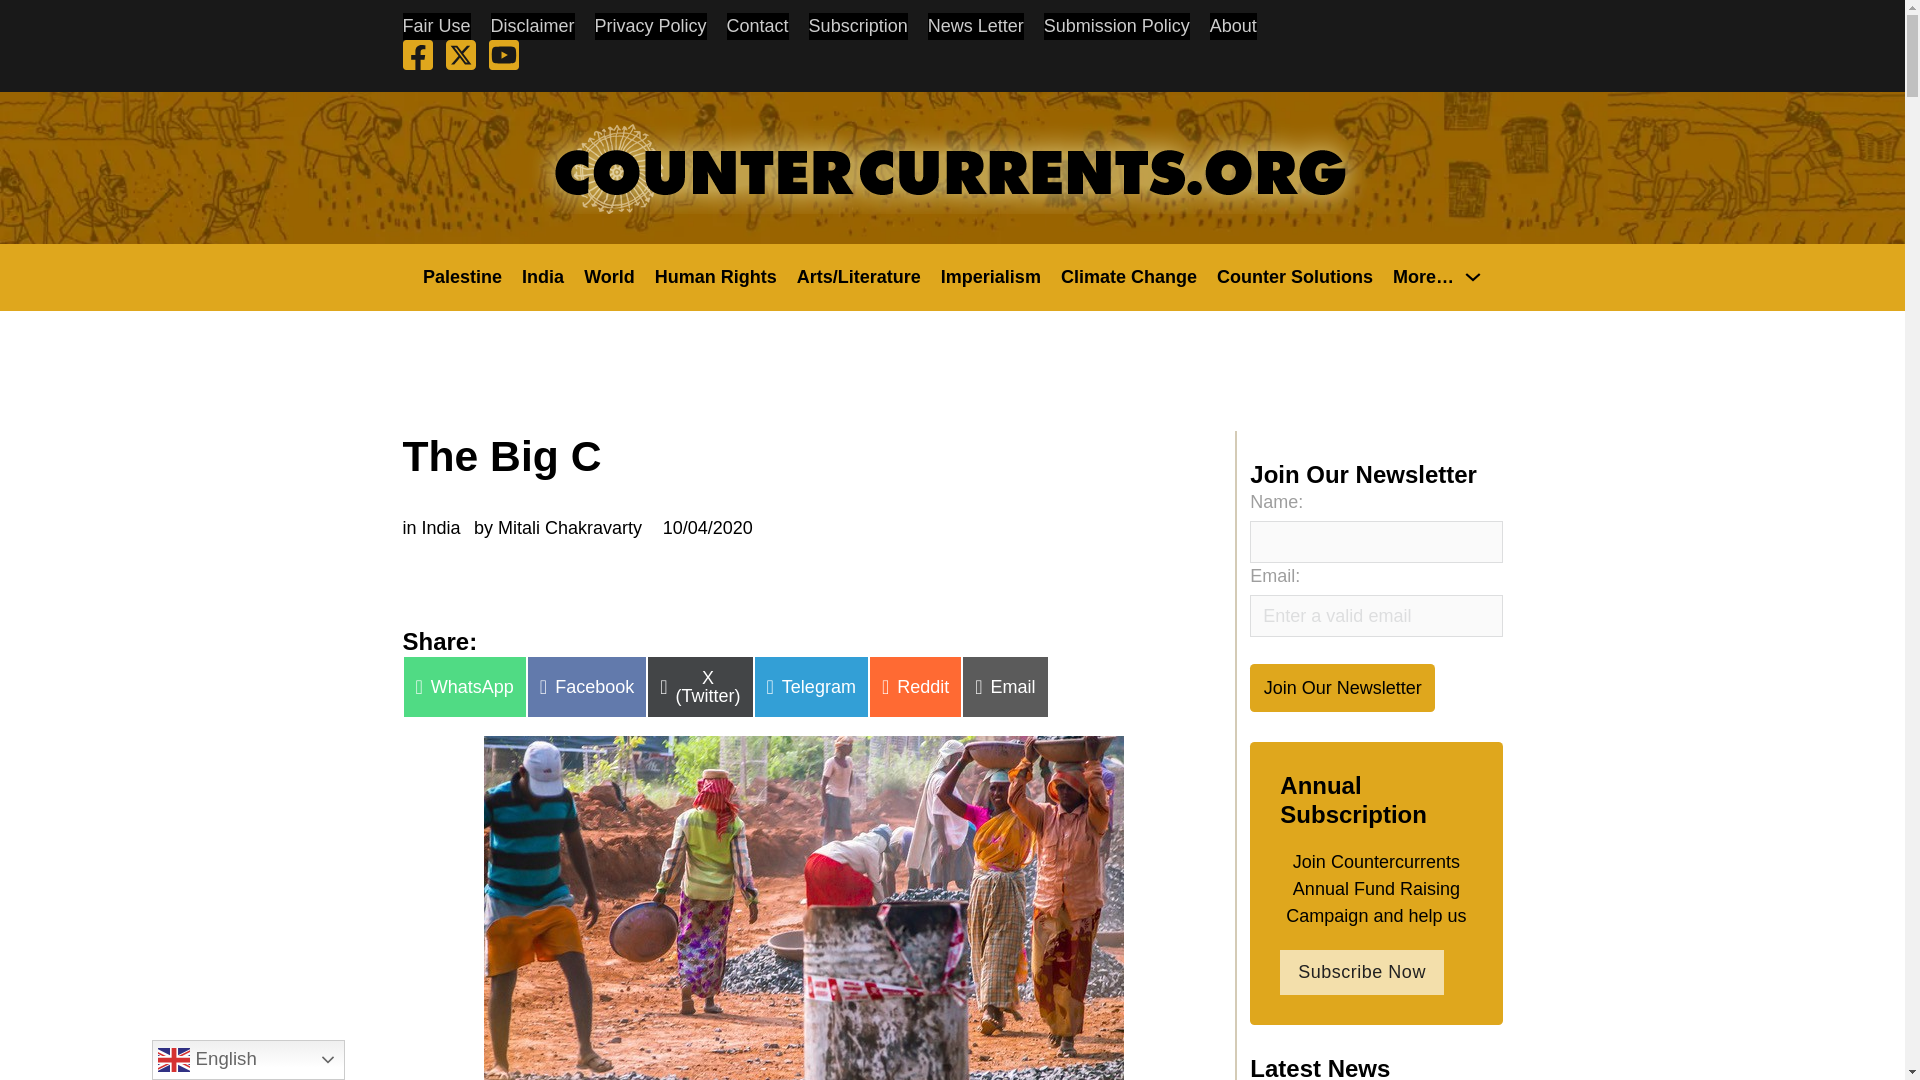 The width and height of the screenshot is (1920, 1080). I want to click on Contact, so click(758, 26).